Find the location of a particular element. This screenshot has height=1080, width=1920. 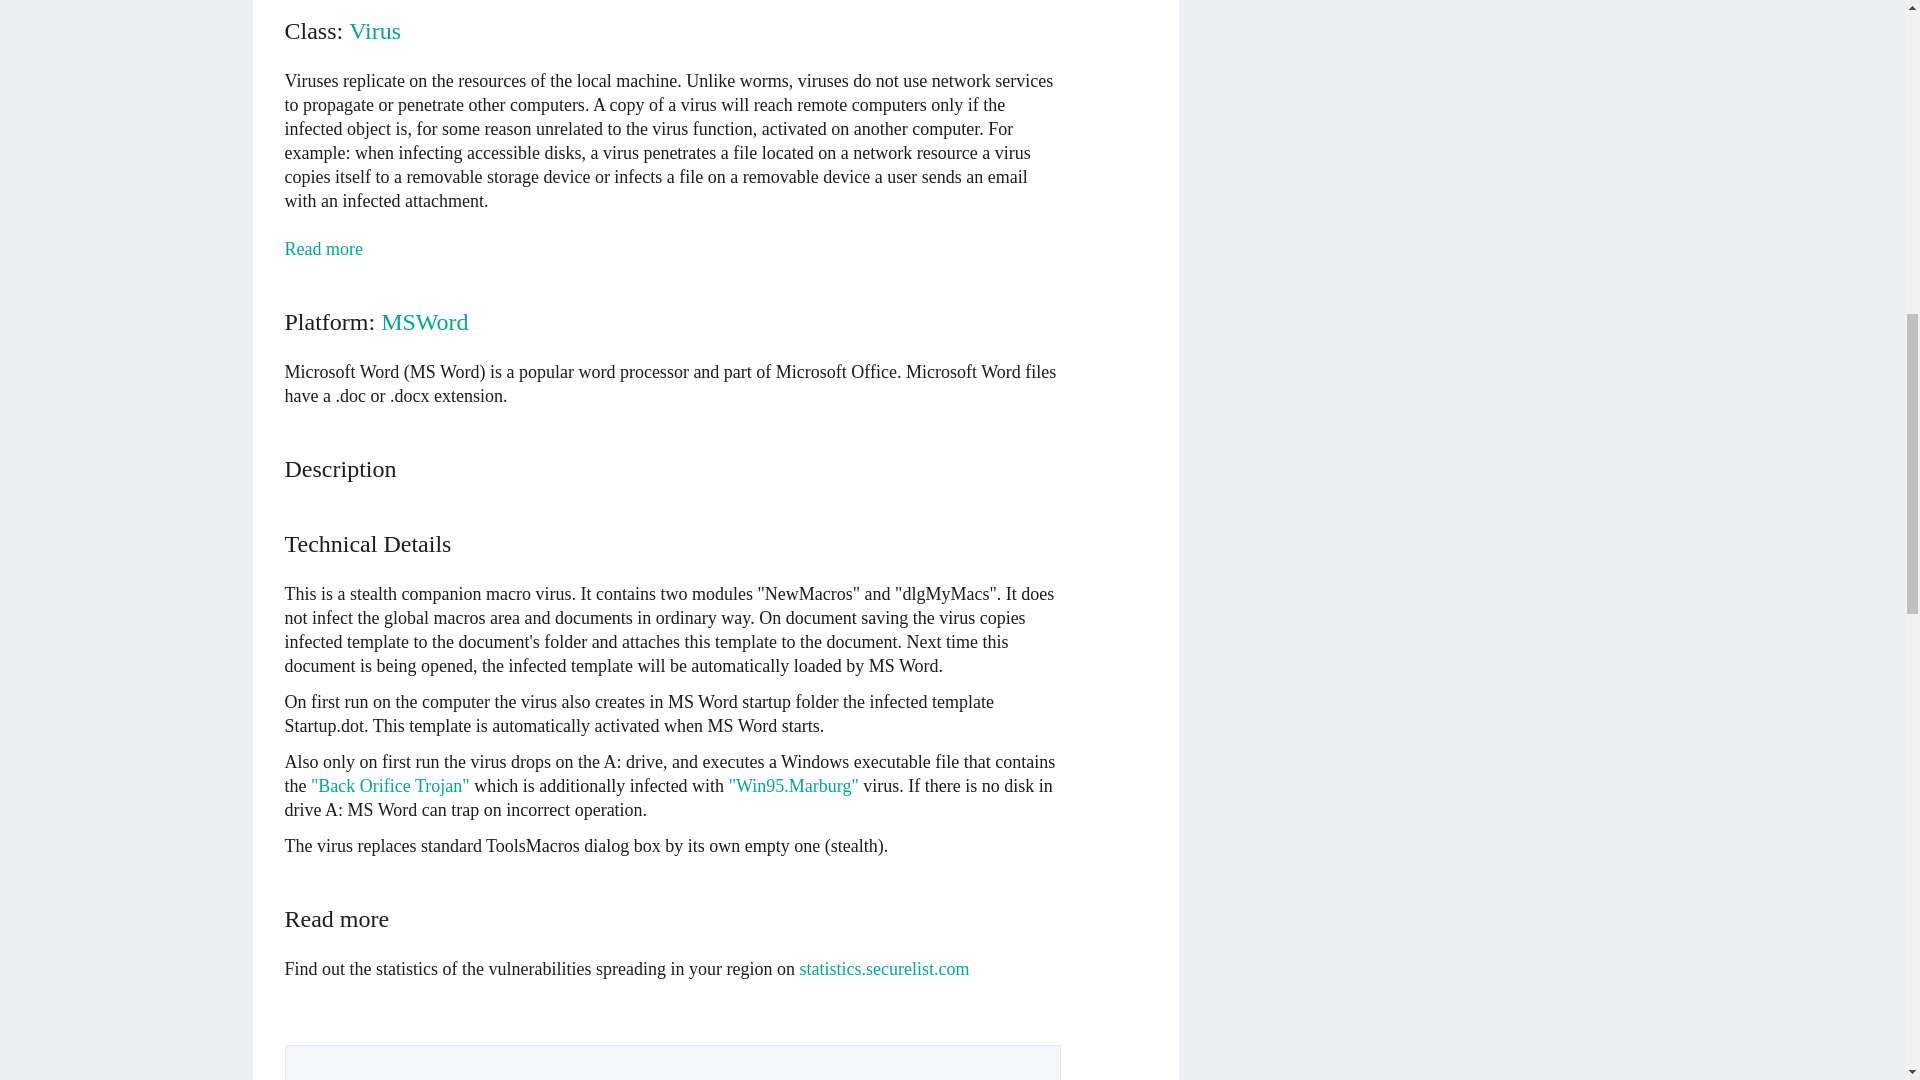

"Back Orifice Trojan" is located at coordinates (390, 786).